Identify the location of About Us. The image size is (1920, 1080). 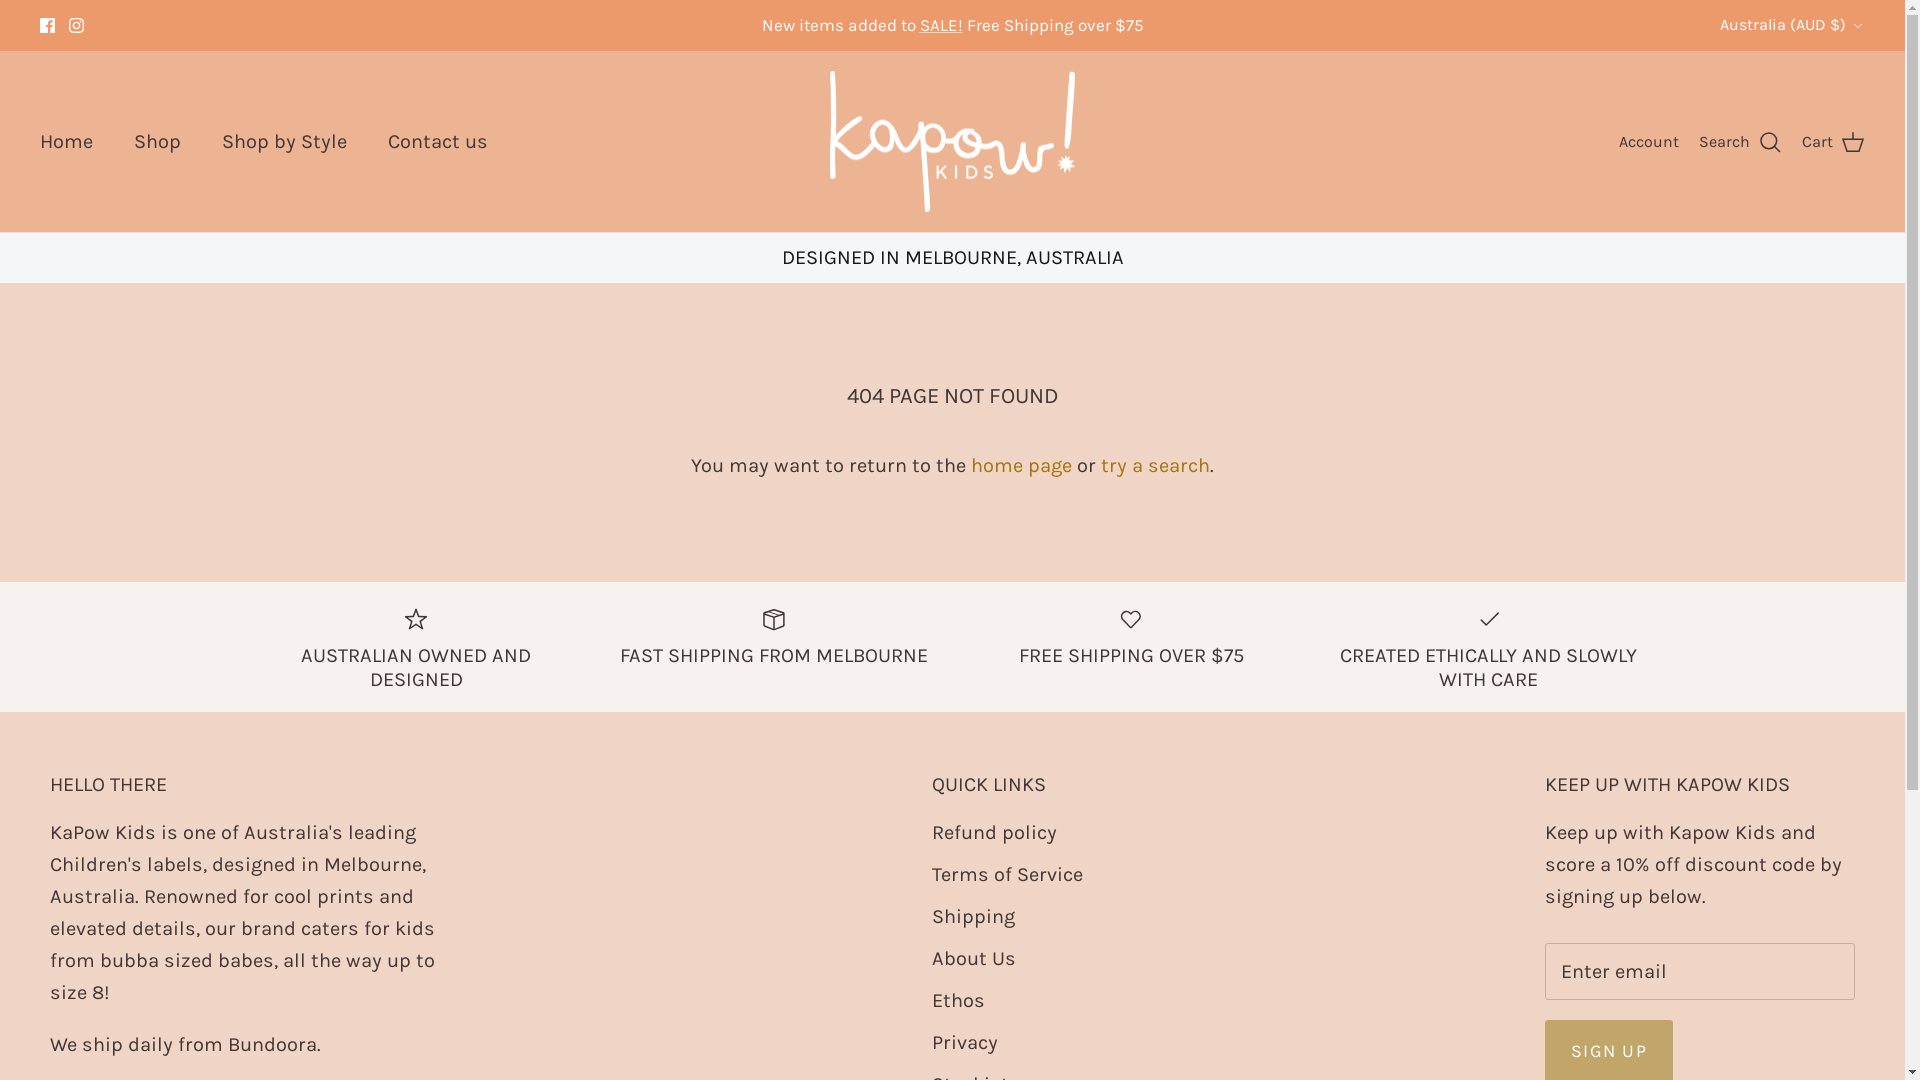
(974, 958).